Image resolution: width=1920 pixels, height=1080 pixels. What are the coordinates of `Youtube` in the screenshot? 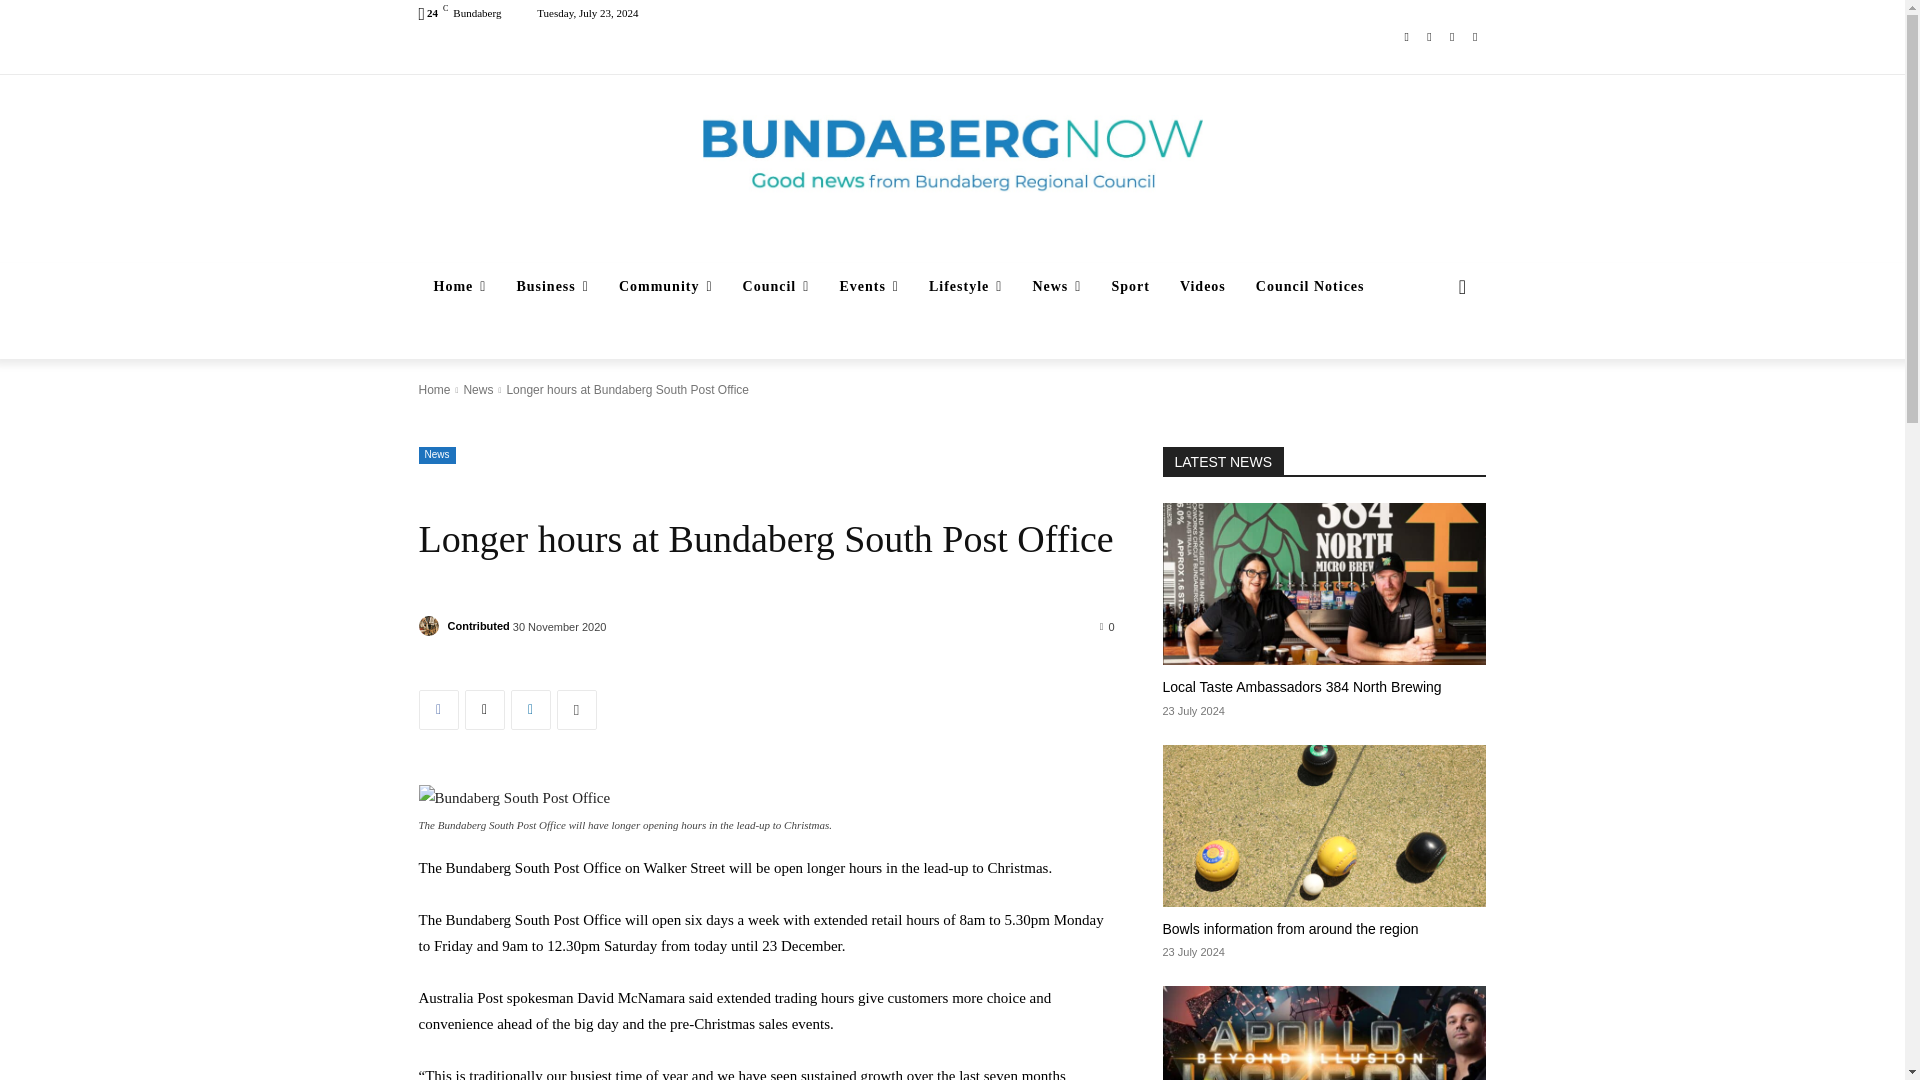 It's located at (1474, 36).